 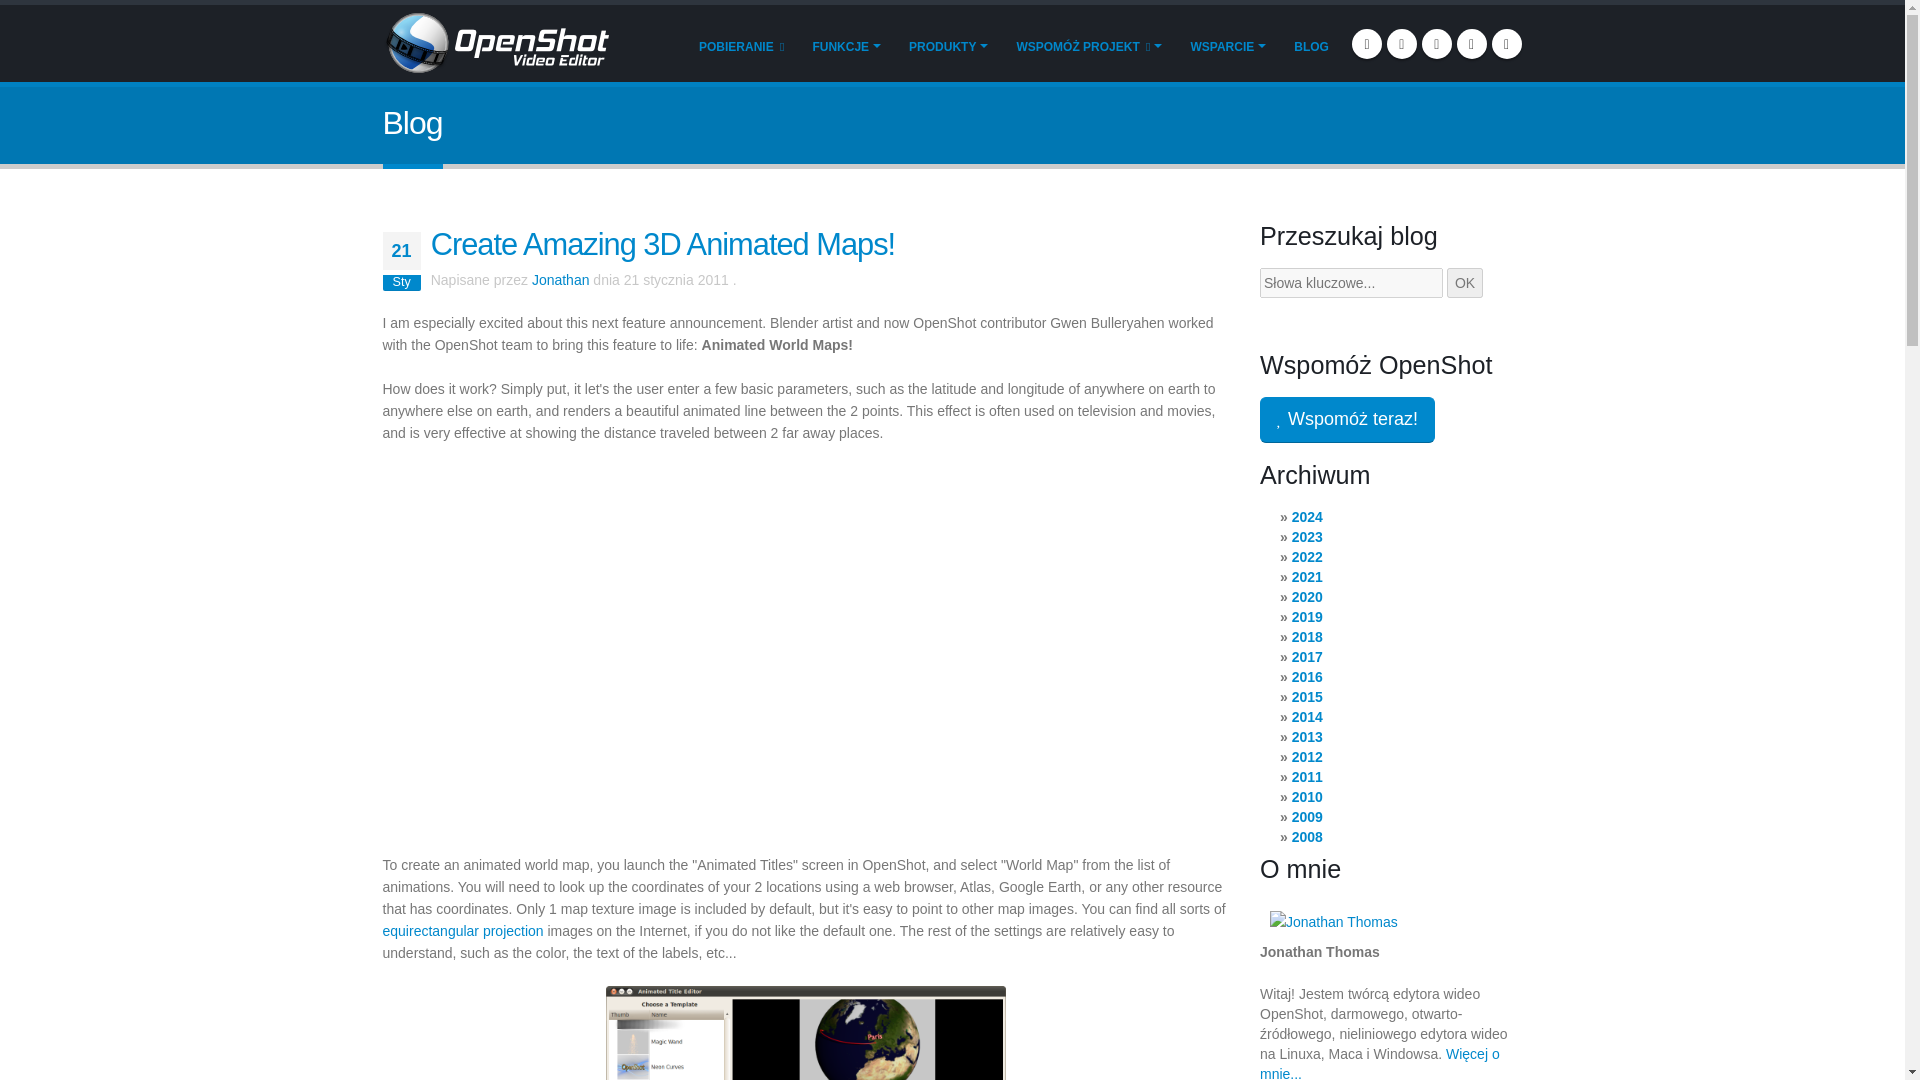 What do you see at coordinates (846, 45) in the screenshot?
I see `FUNKCJE` at bounding box center [846, 45].